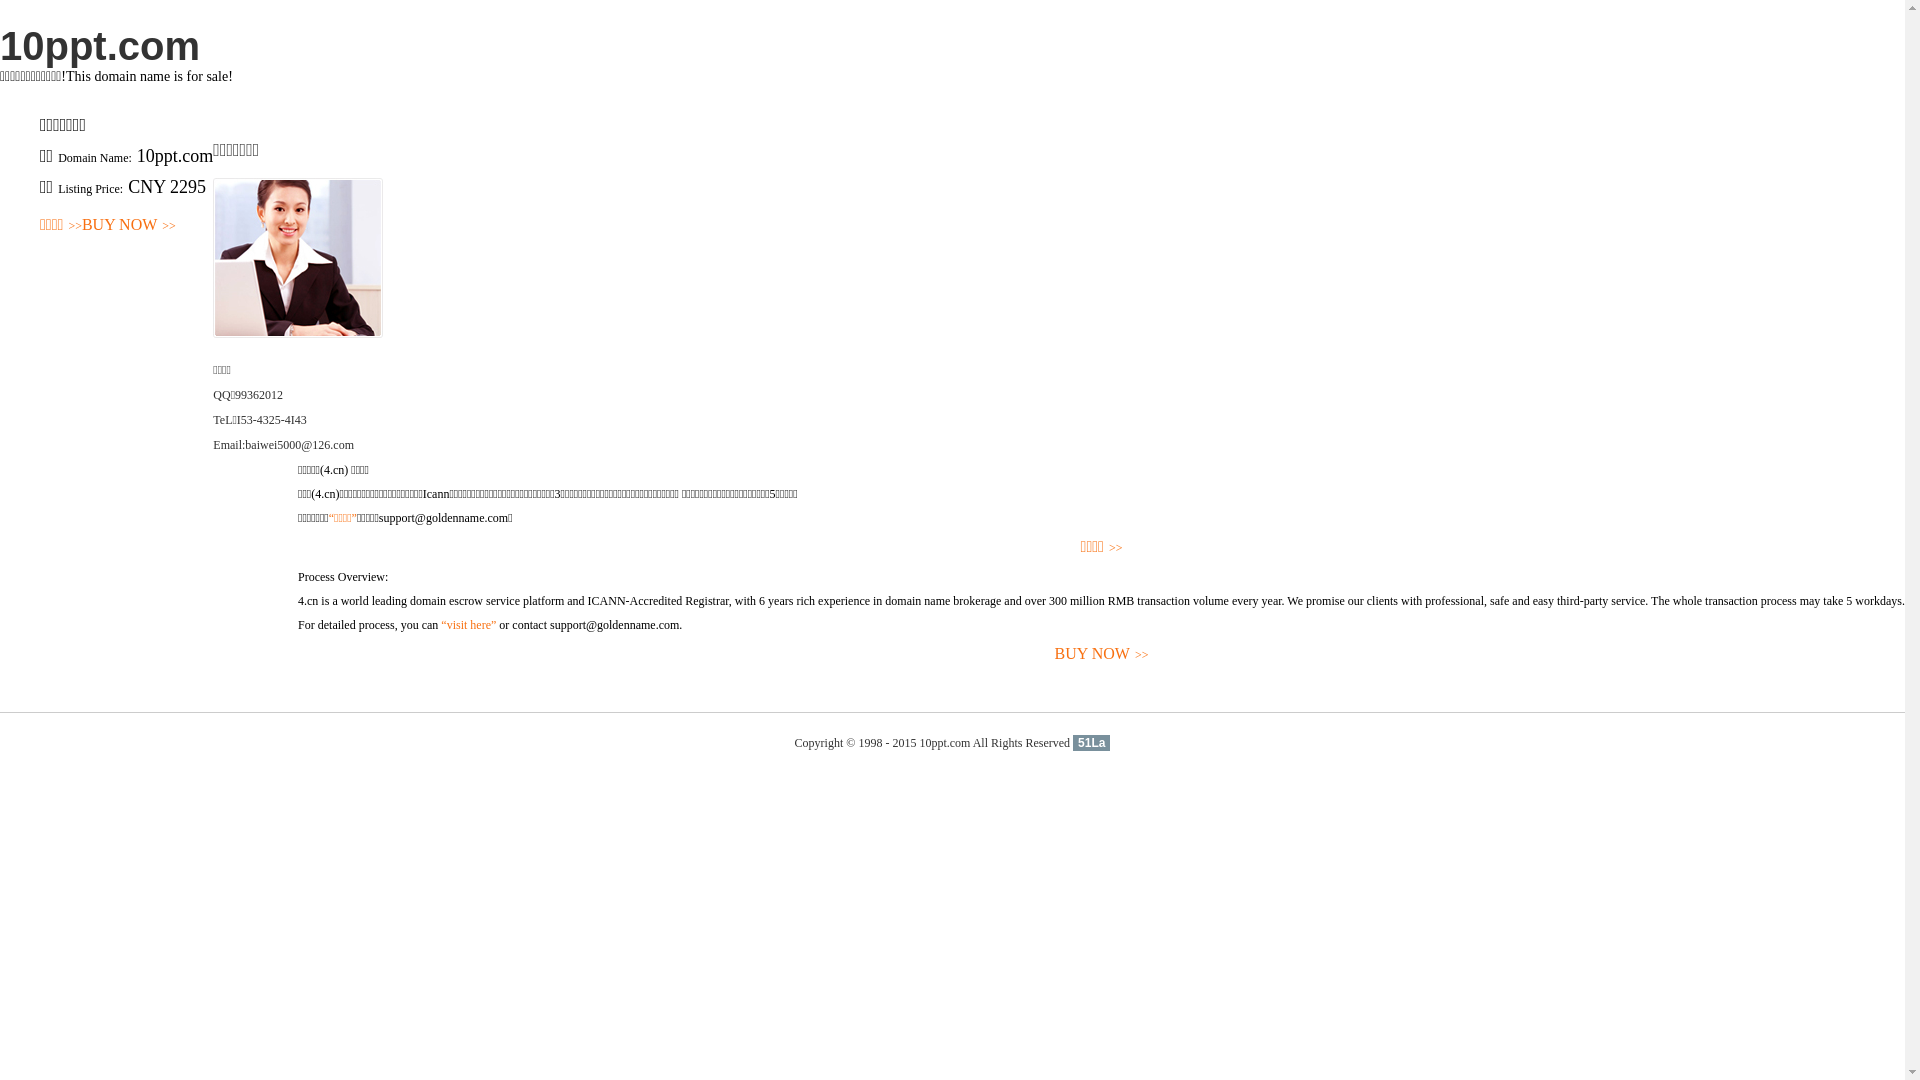 This screenshot has width=1920, height=1080. I want to click on 51La, so click(1092, 743).